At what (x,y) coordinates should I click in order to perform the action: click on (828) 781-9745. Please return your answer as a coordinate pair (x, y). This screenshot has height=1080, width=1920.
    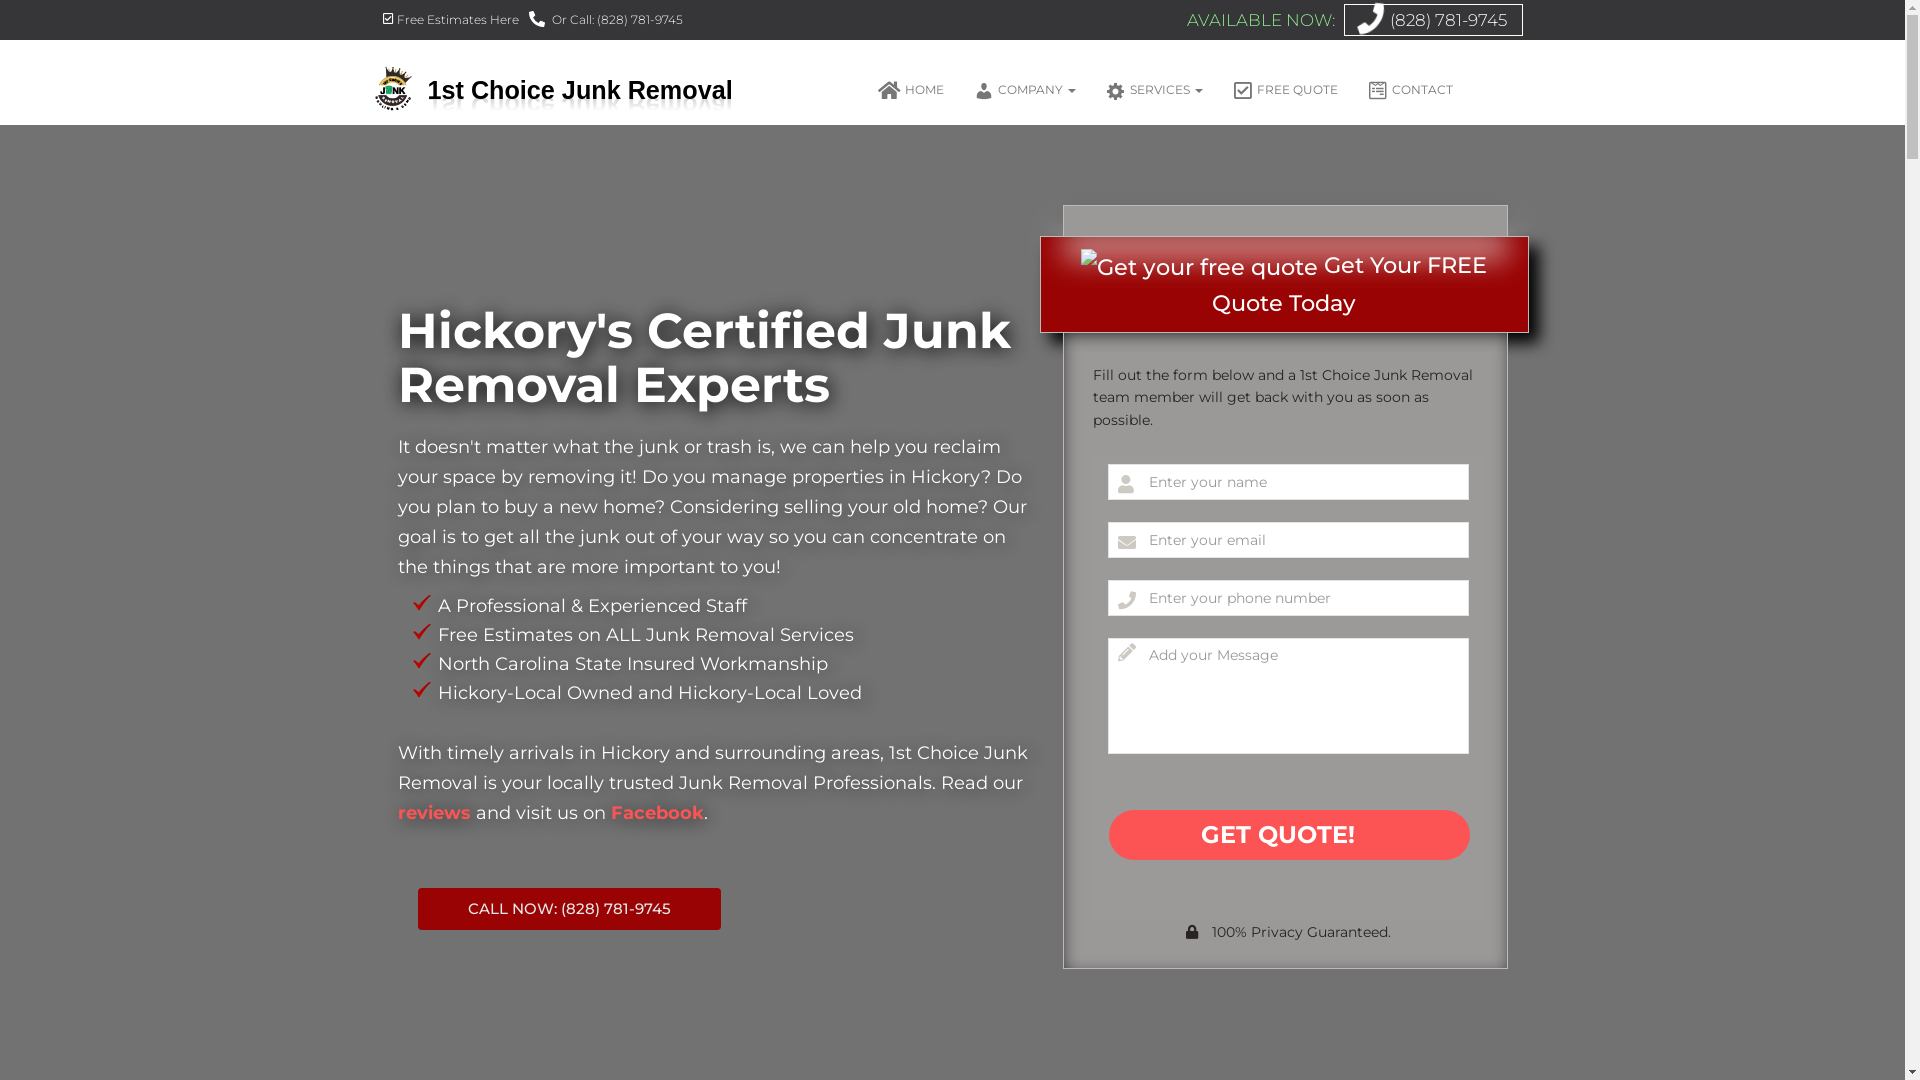
    Looking at the image, I should click on (1448, 20).